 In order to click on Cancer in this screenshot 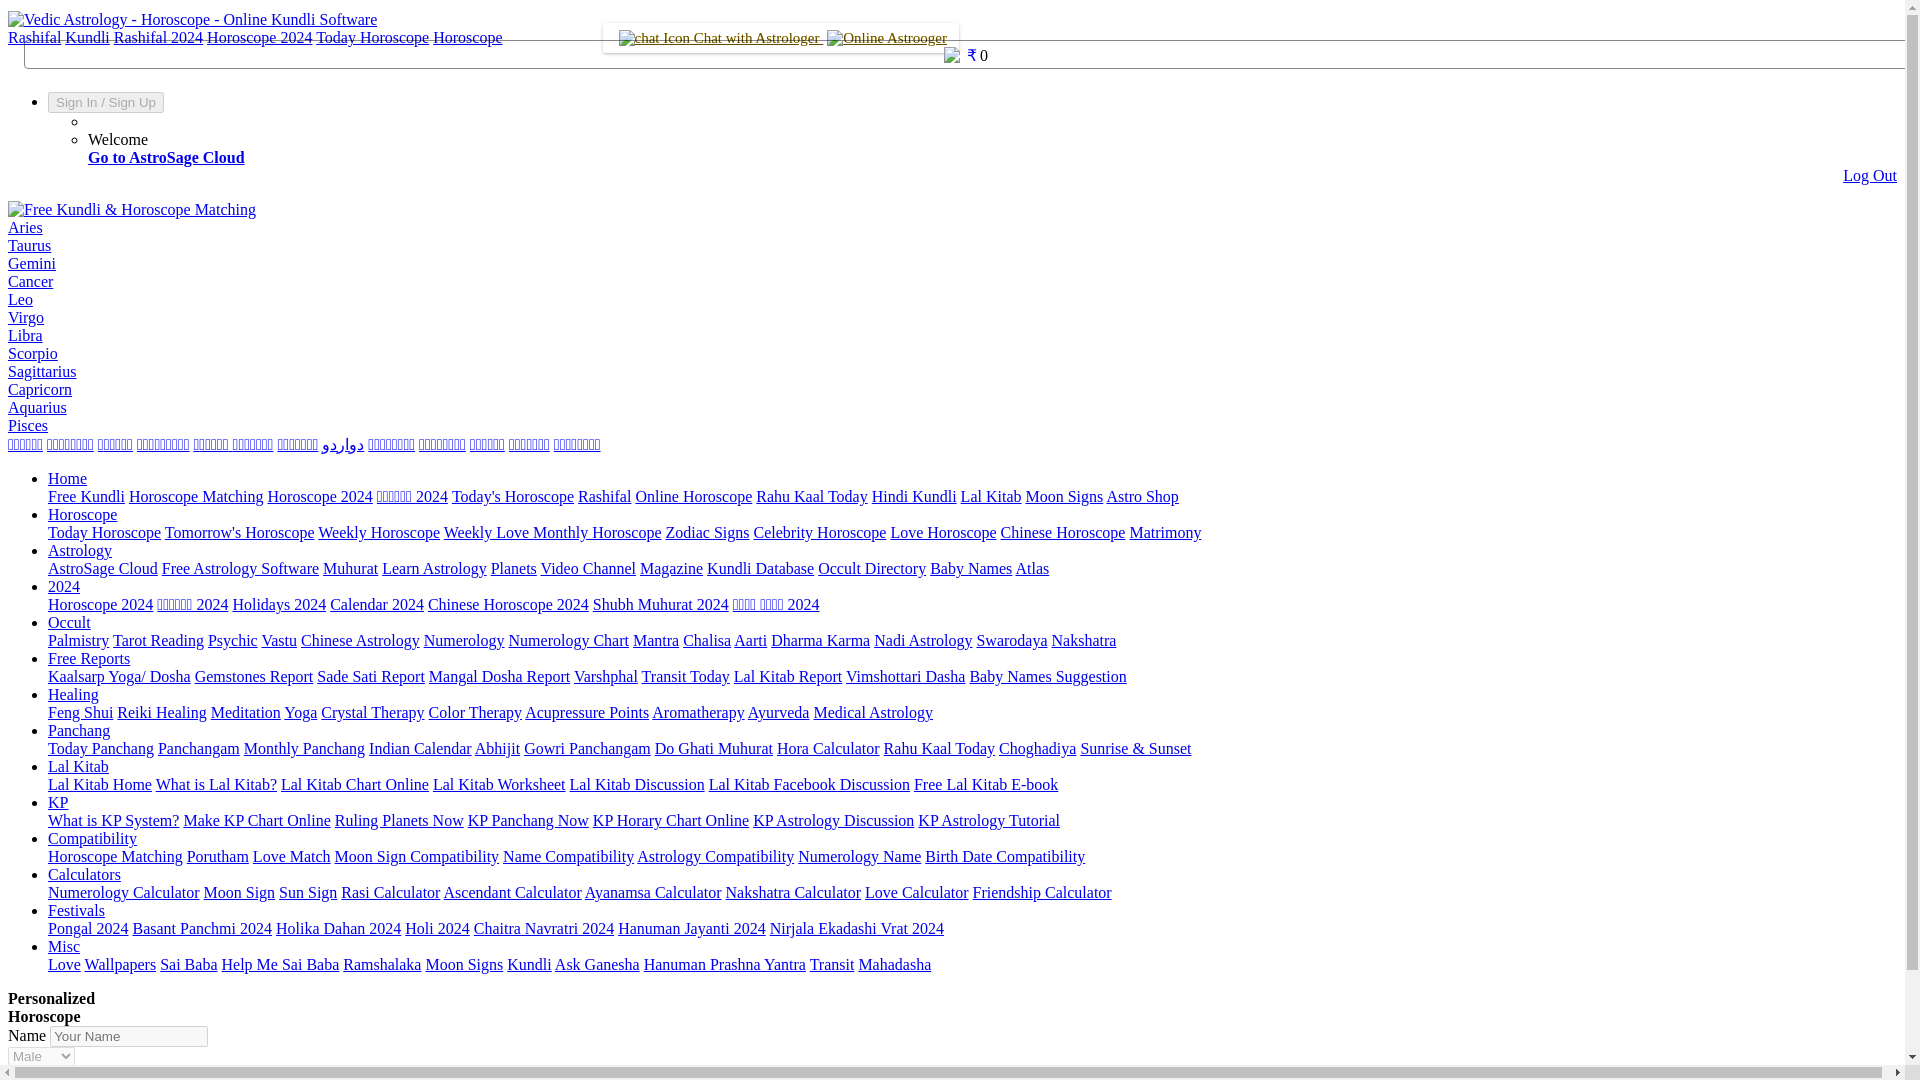, I will do `click(30, 282)`.